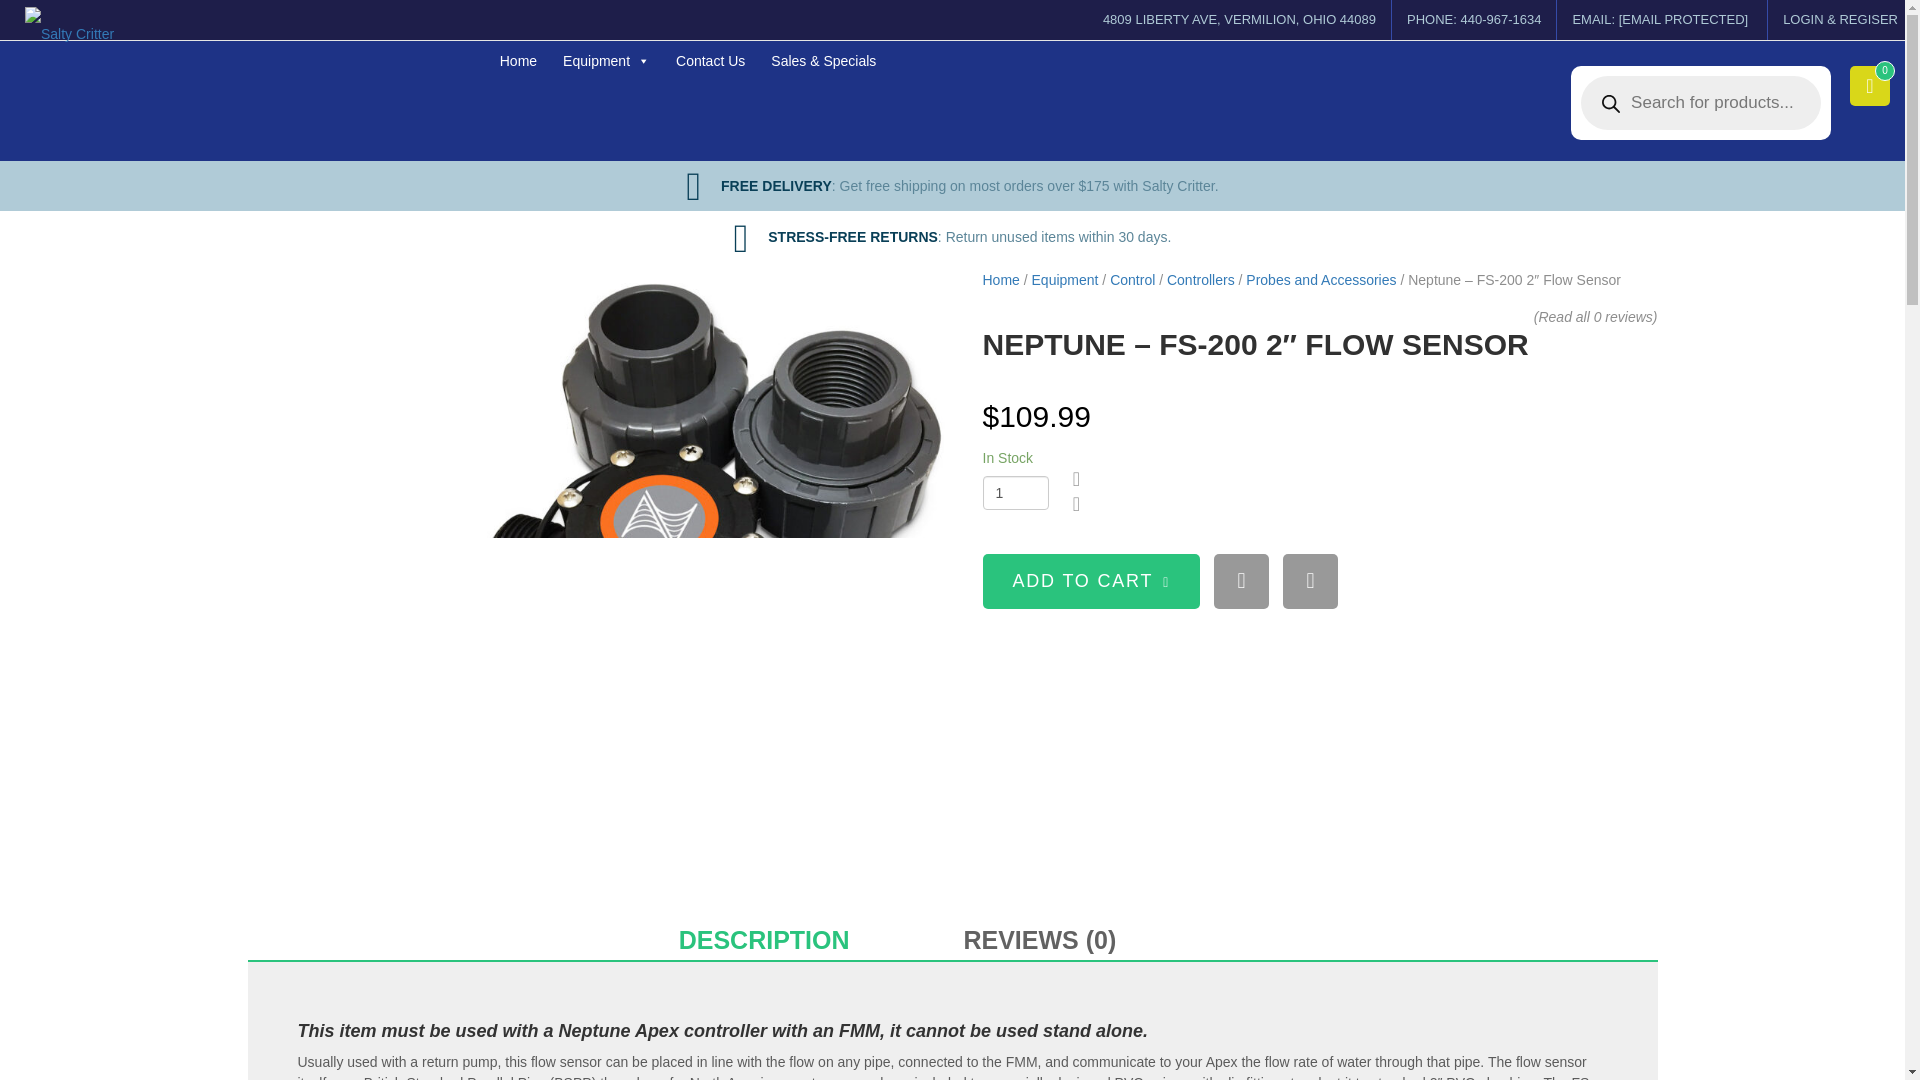 Image resolution: width=1920 pixels, height=1080 pixels. Describe the element at coordinates (604, 61) in the screenshot. I see `Equipment` at that location.